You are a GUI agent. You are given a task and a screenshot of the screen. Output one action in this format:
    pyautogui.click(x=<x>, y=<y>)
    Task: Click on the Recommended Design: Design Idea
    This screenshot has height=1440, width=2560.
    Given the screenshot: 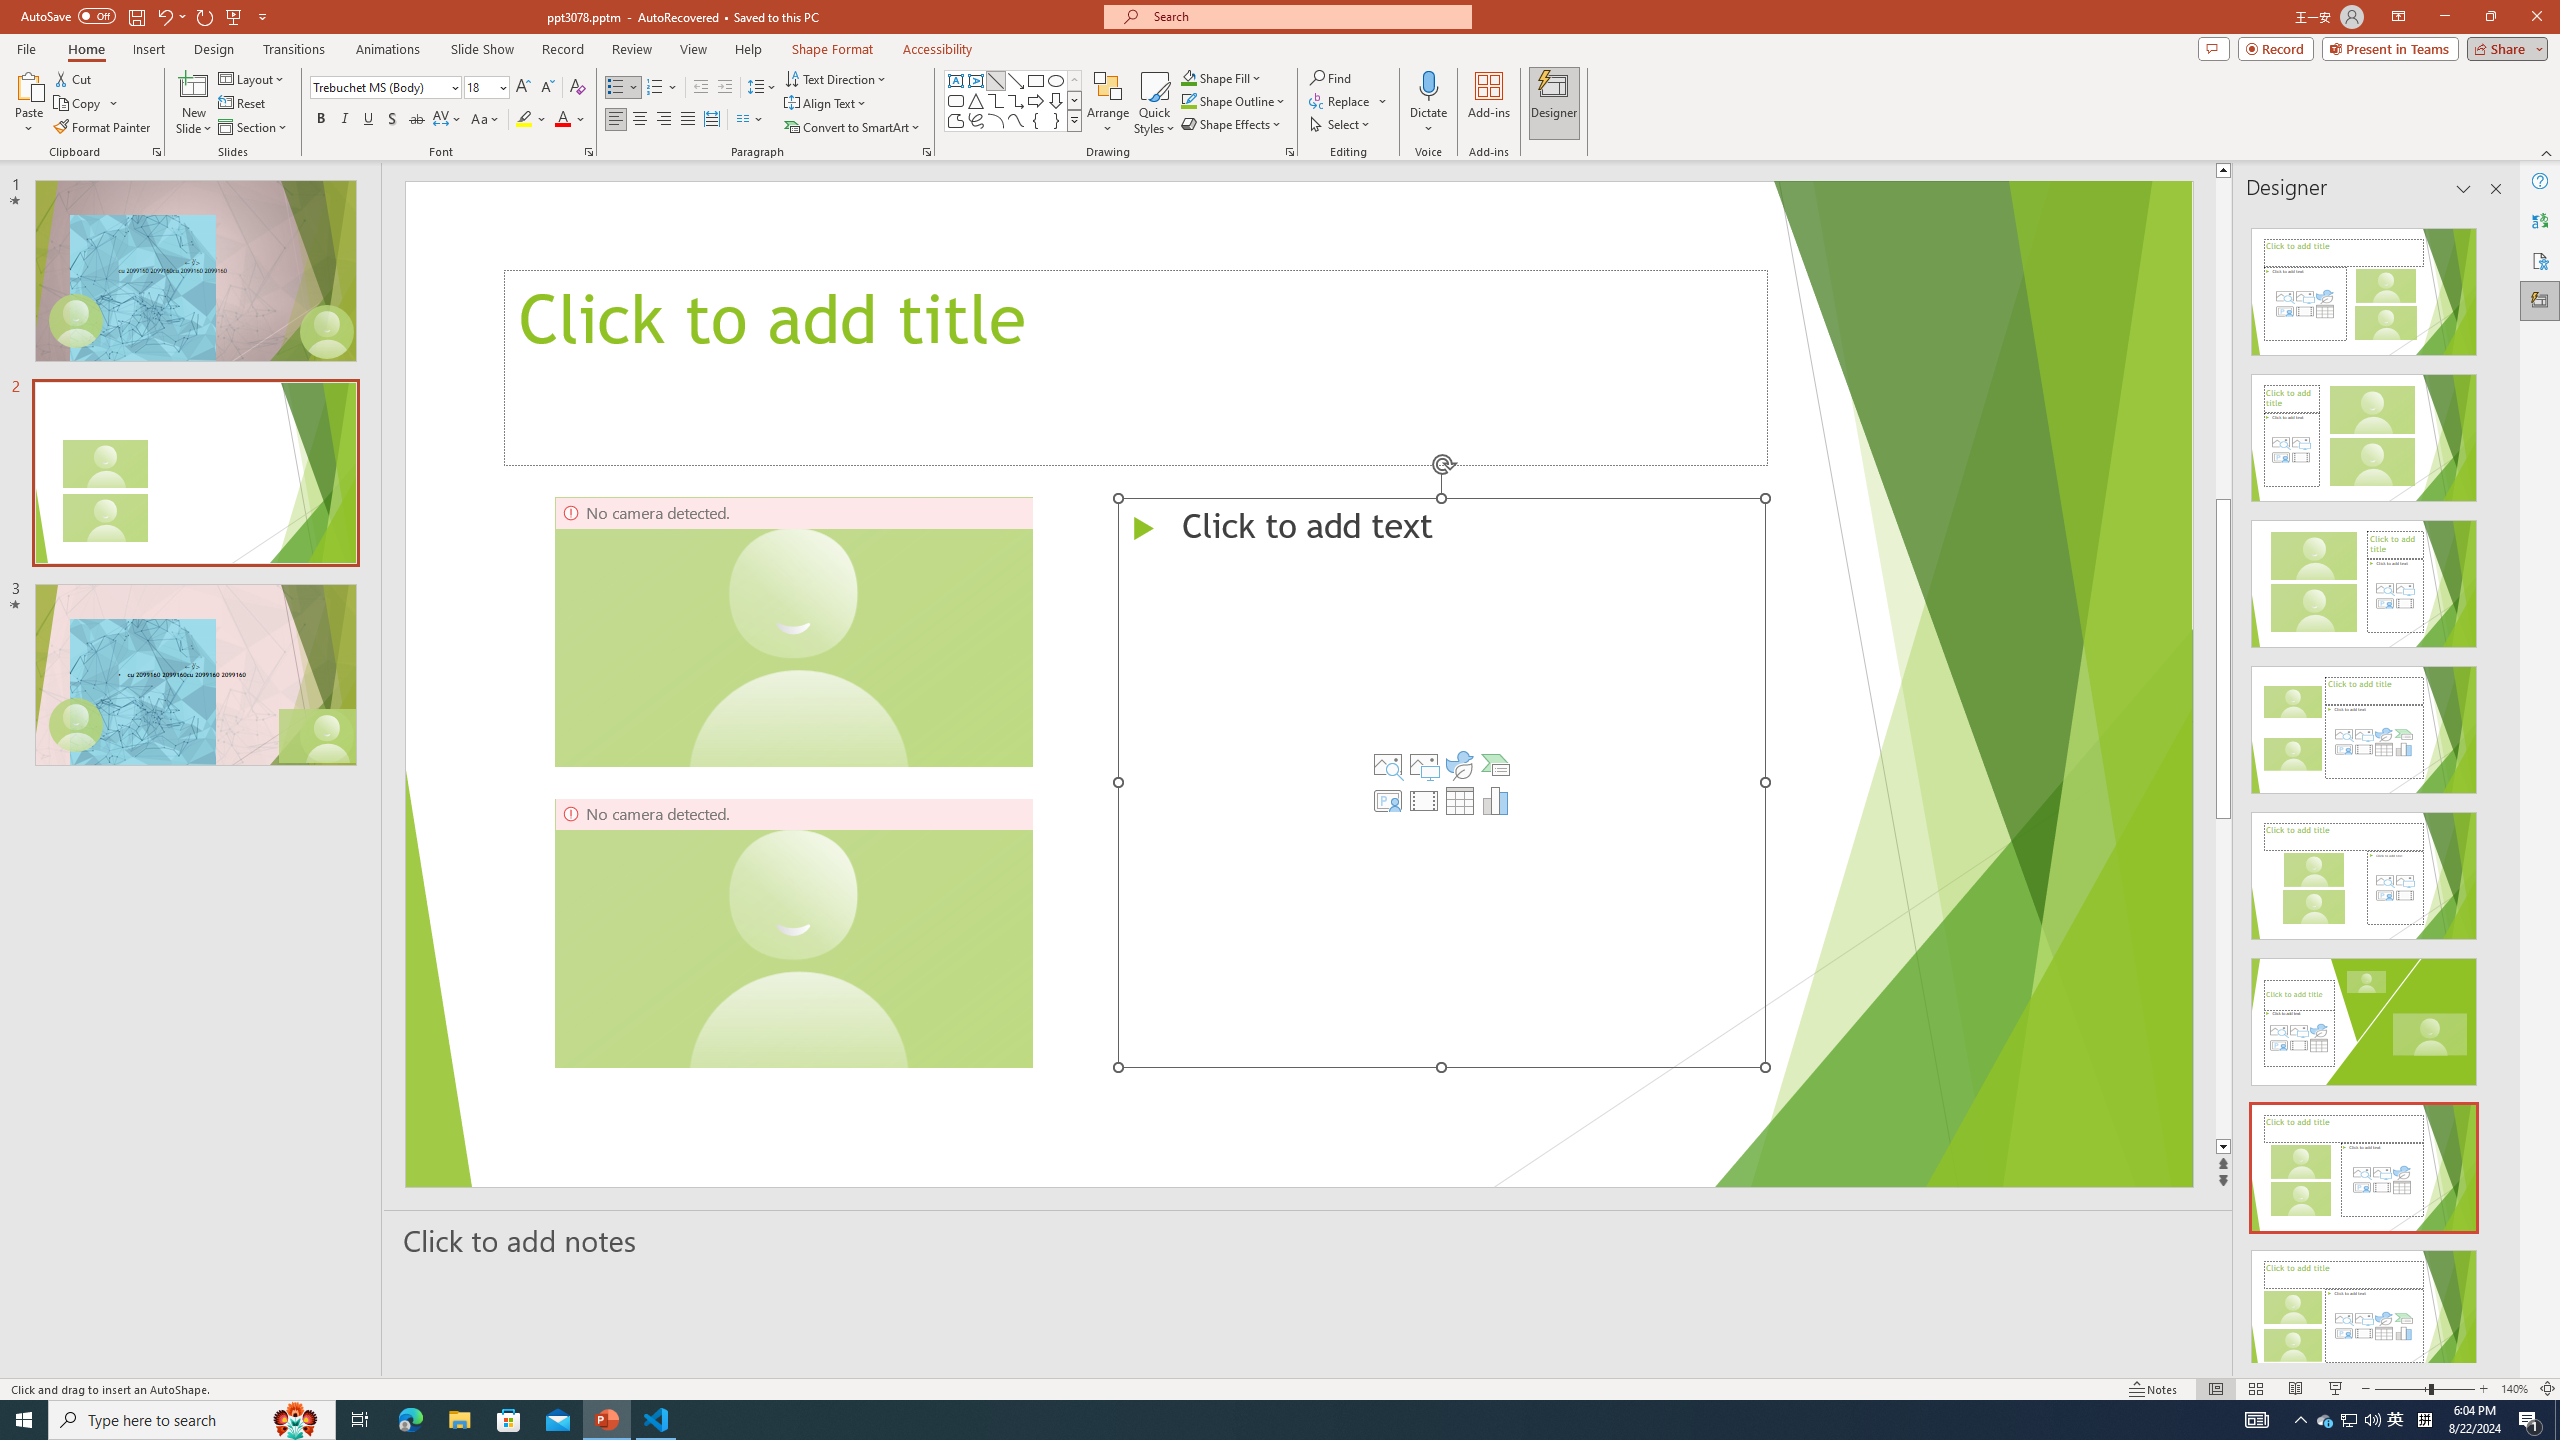 What is the action you would take?
    pyautogui.click(x=2364, y=286)
    